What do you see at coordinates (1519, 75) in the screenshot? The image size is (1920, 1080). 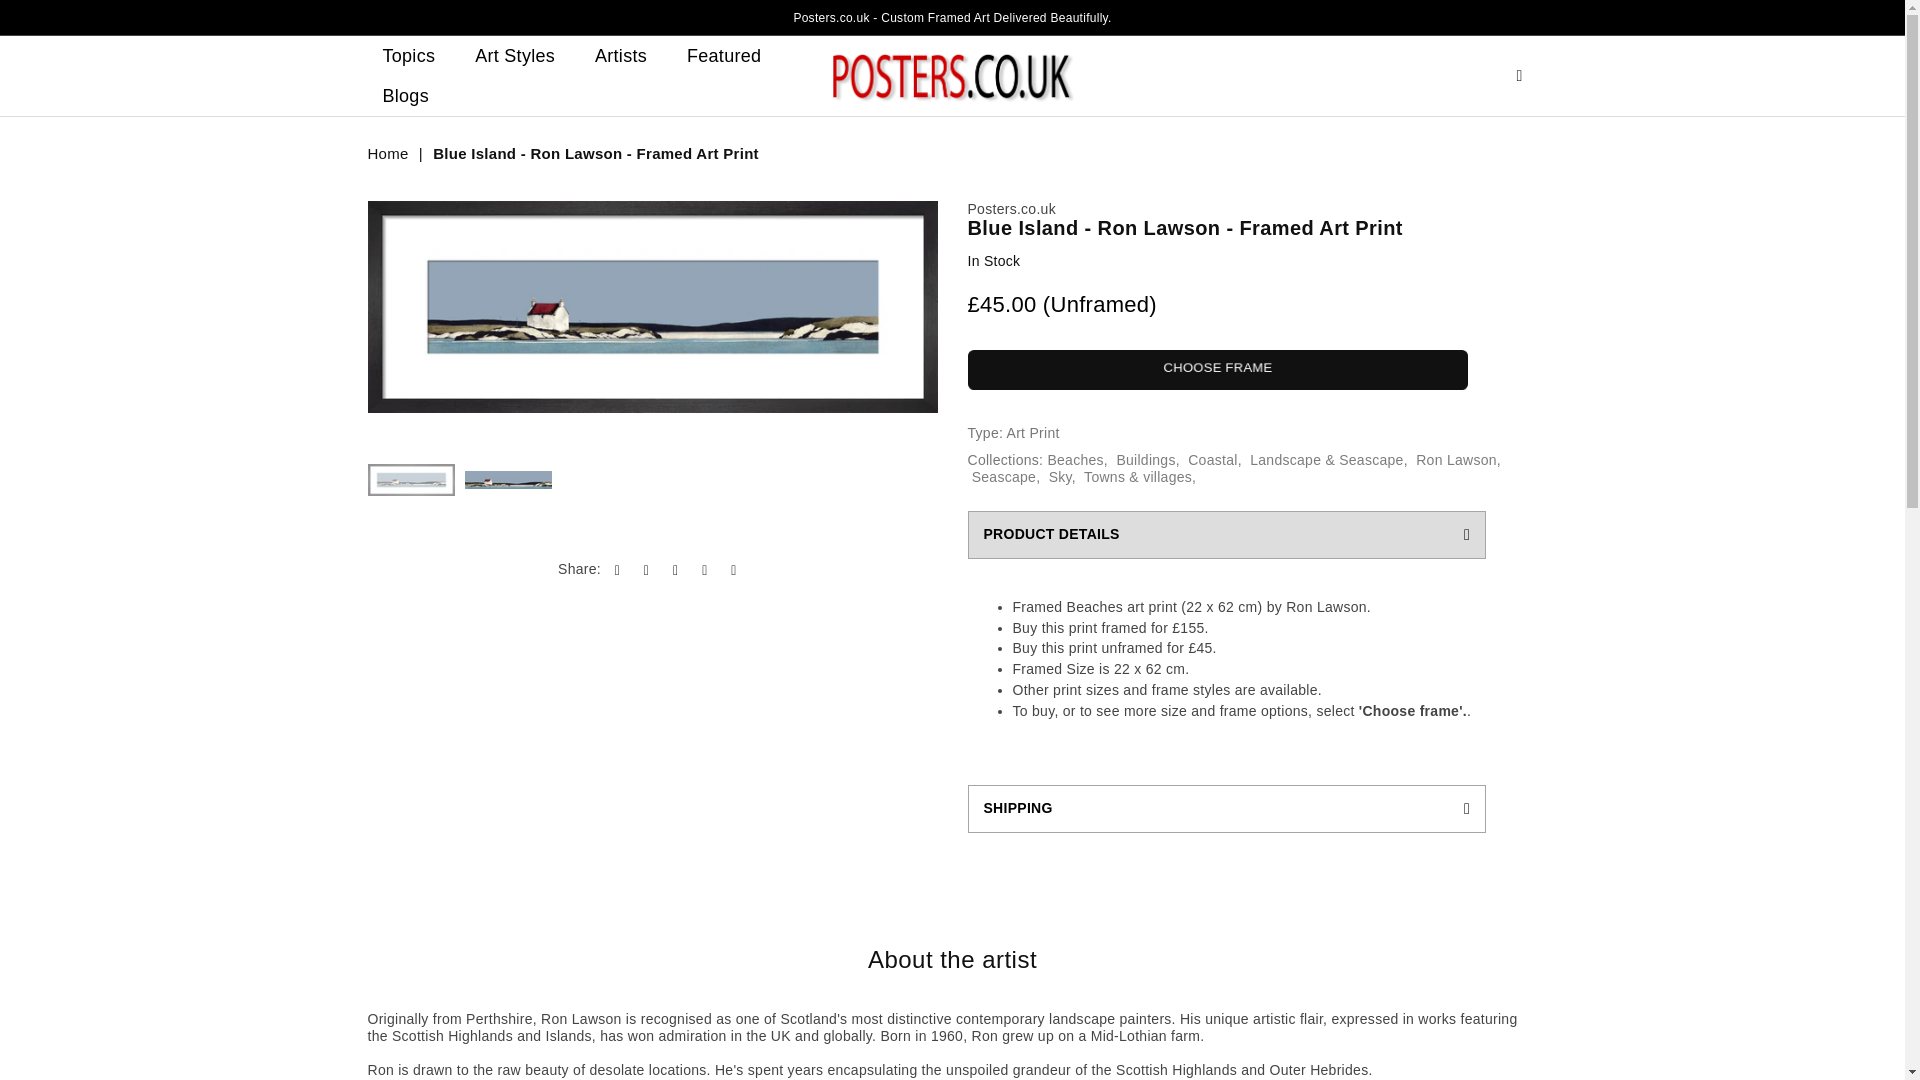 I see `Search` at bounding box center [1519, 75].